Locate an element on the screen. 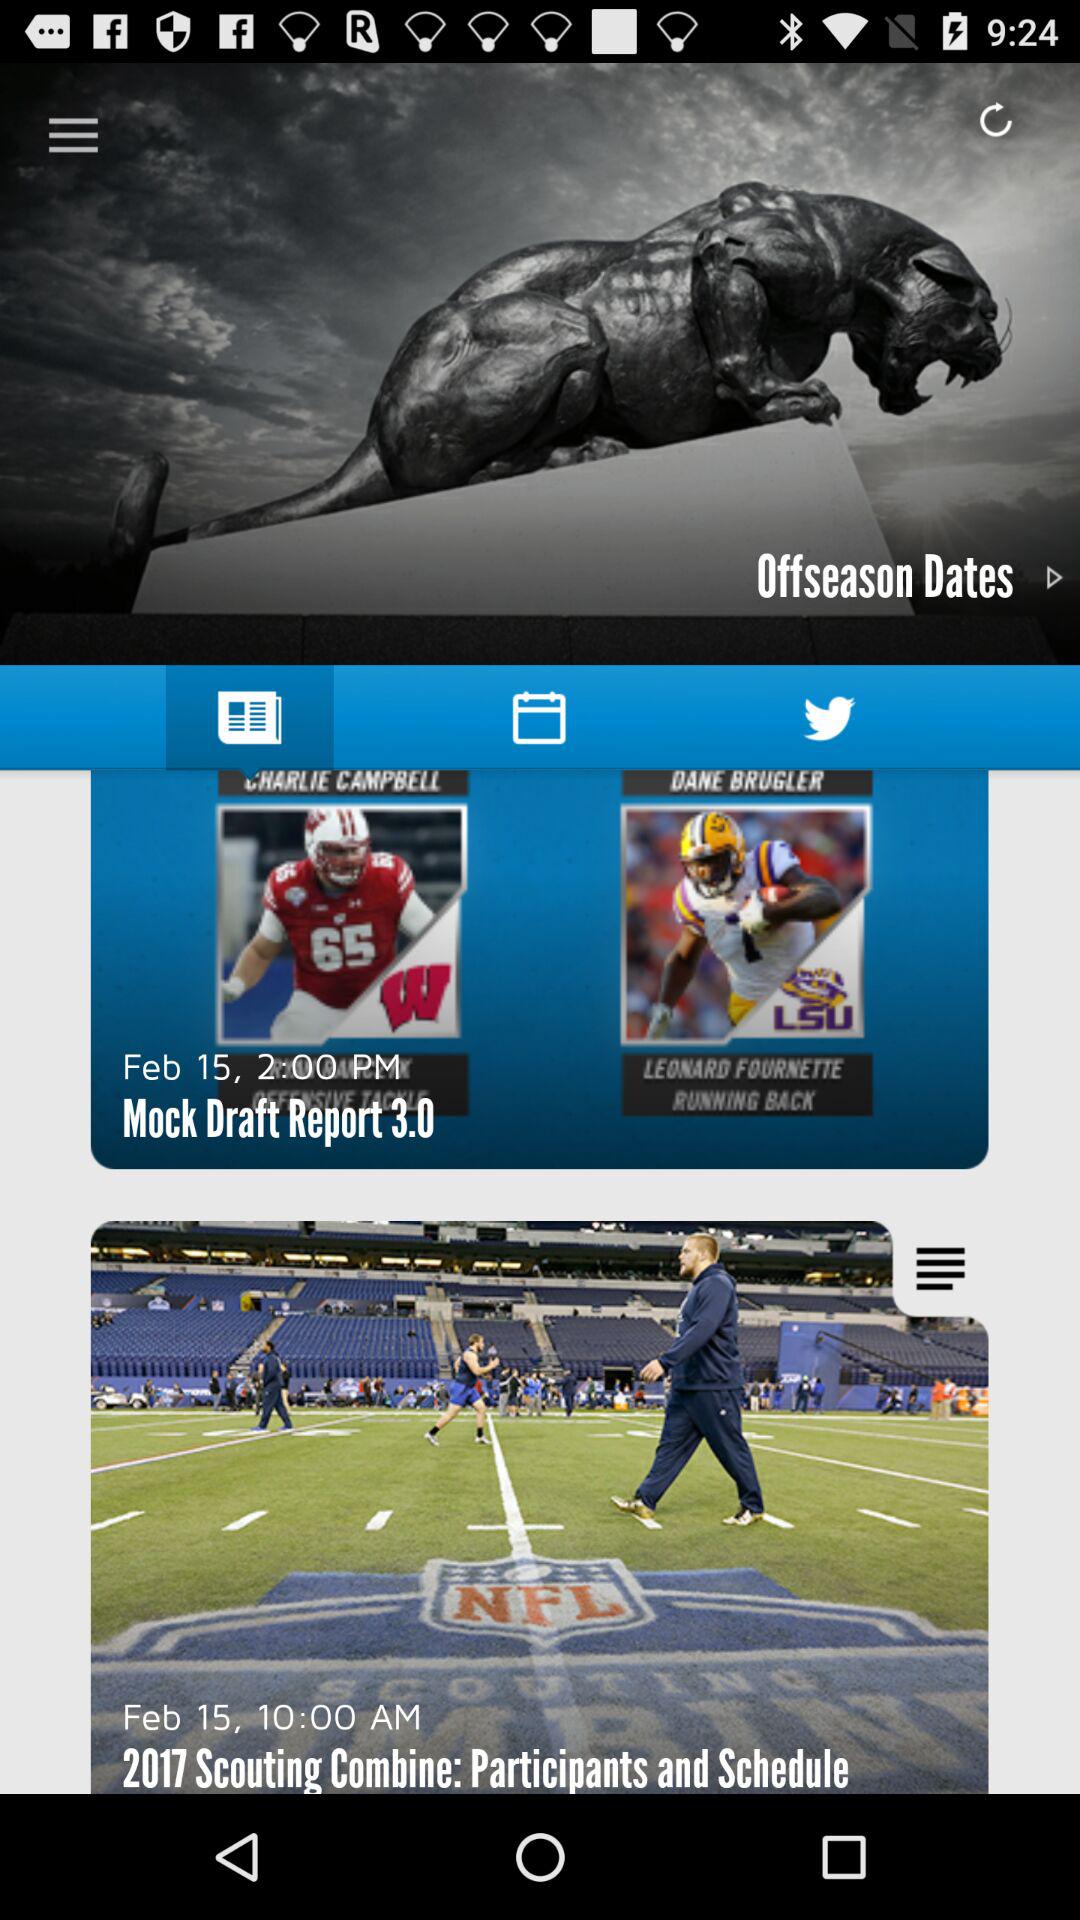  select the symbol which is immediately above charlie campbell is located at coordinates (250, 718).